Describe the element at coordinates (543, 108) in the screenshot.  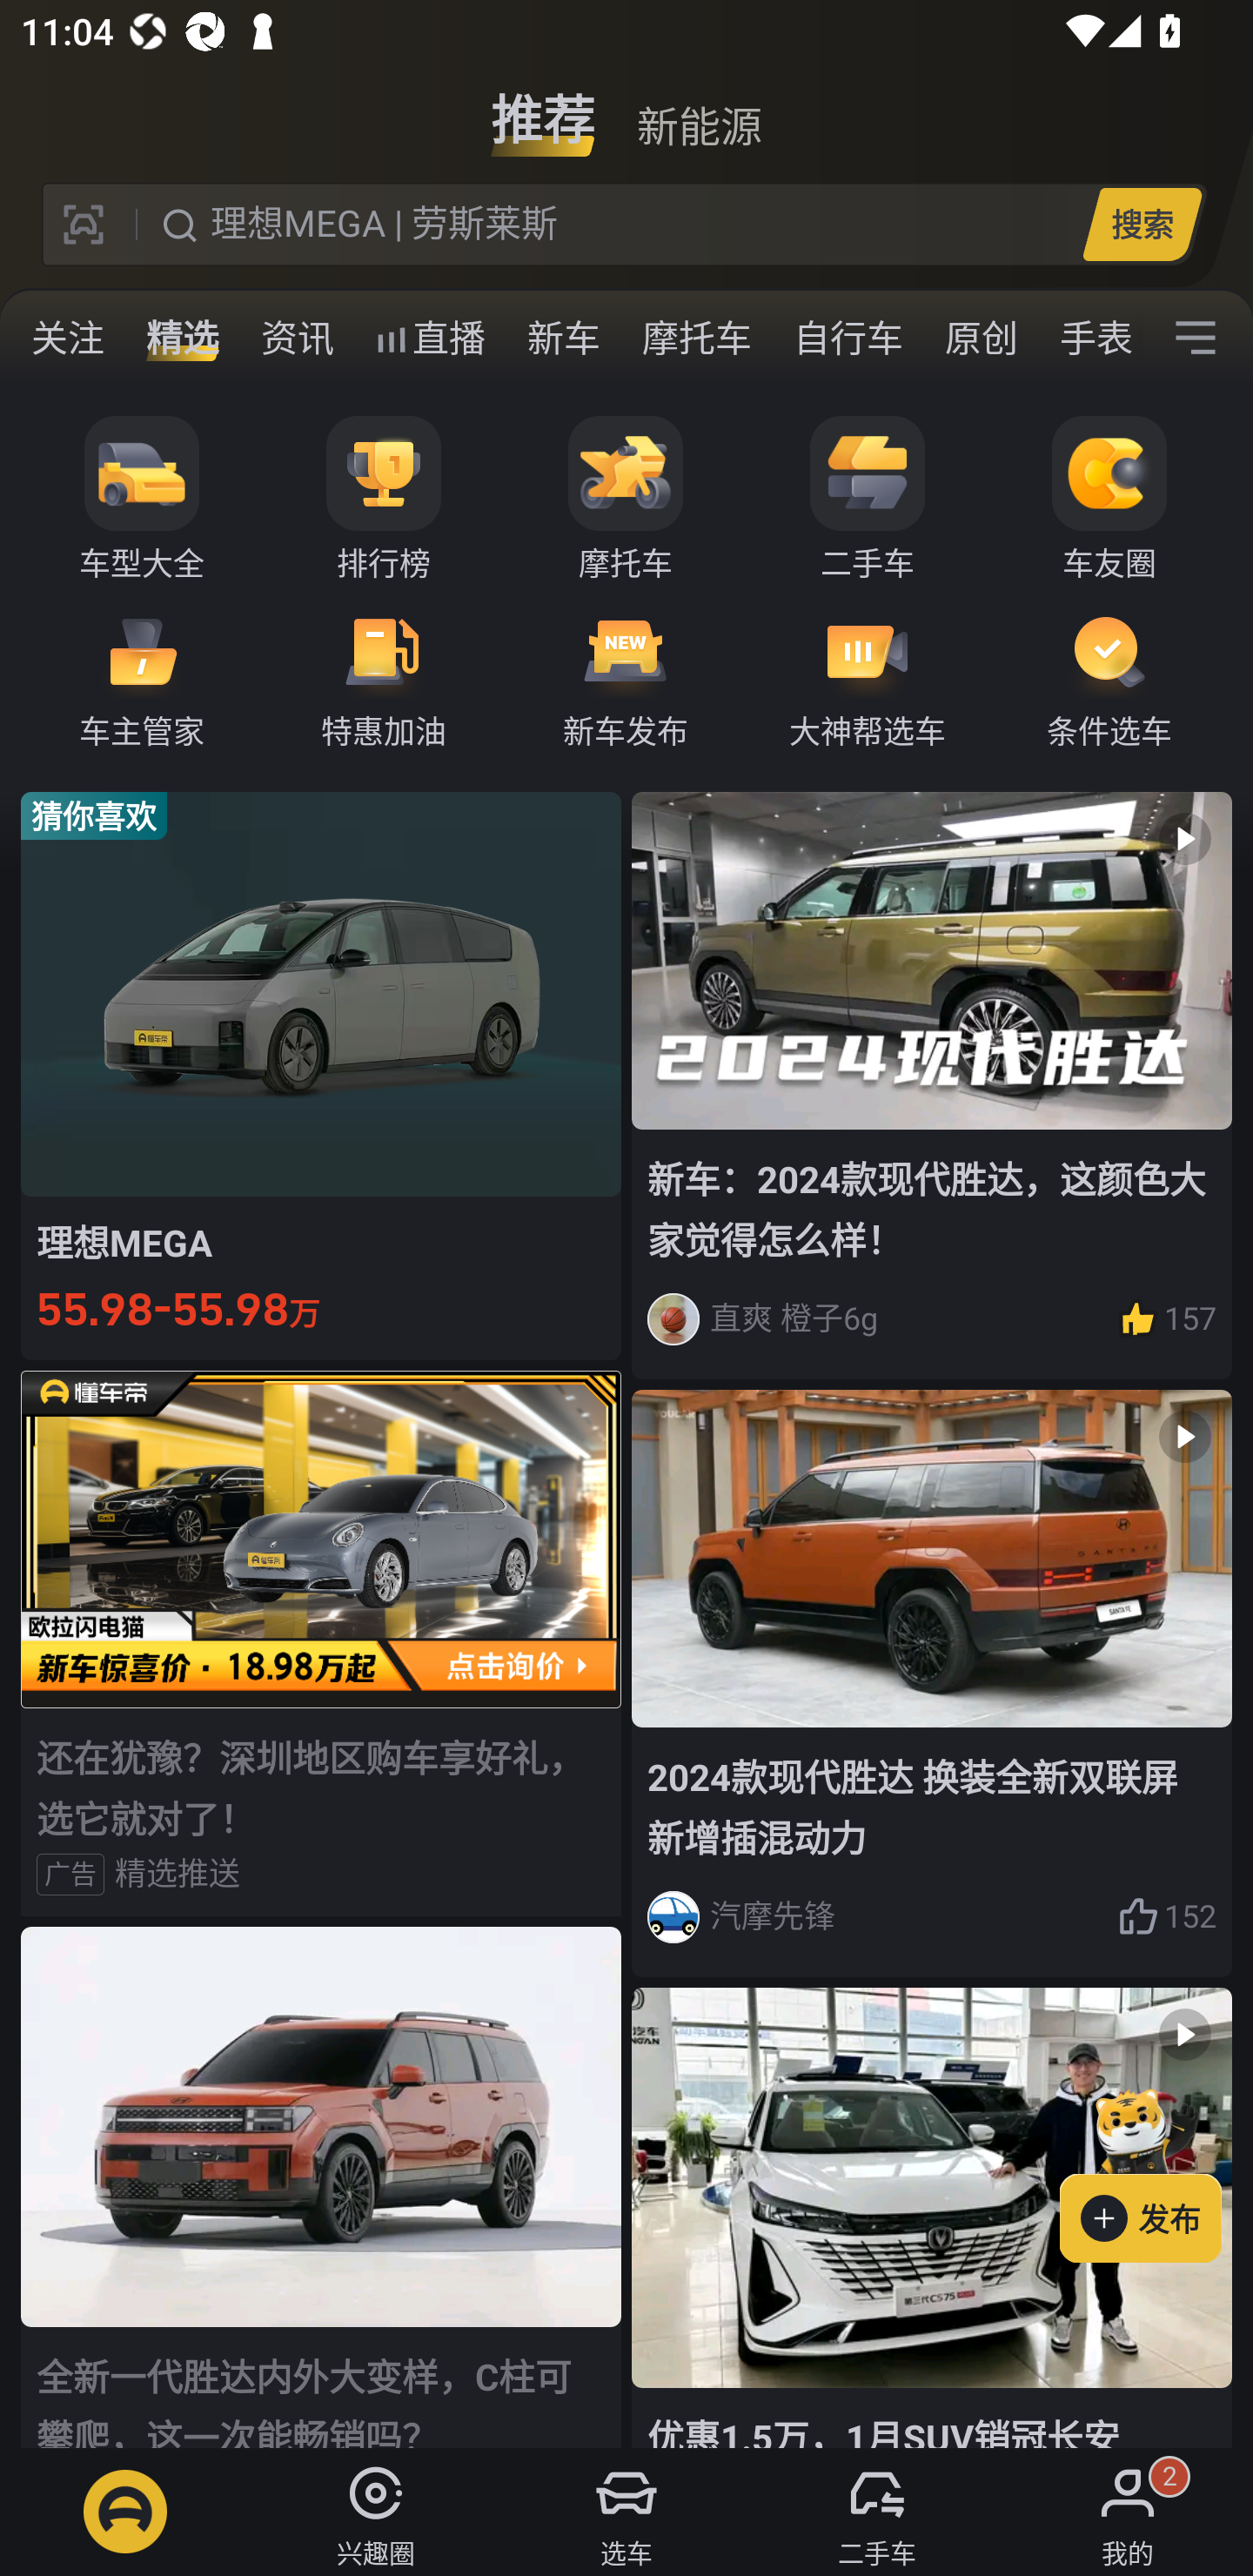
I see `推荐` at that location.